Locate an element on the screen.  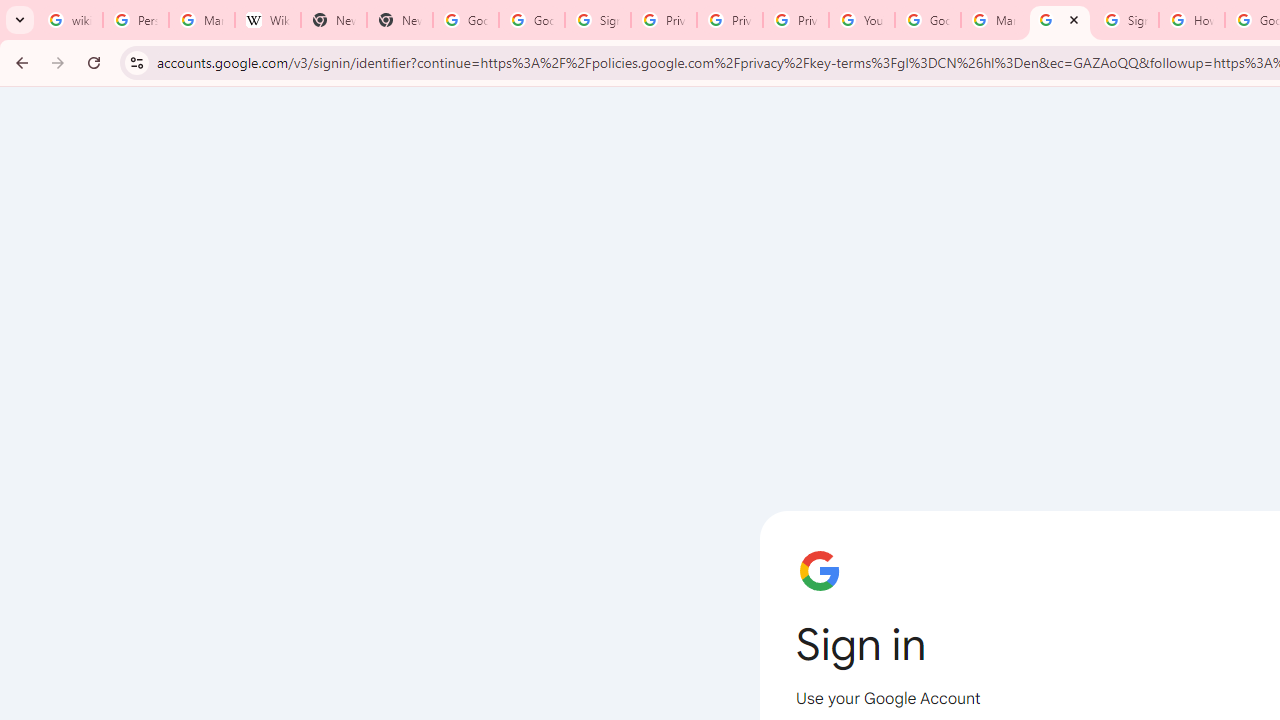
Google Drive: Sign-in is located at coordinates (532, 20).